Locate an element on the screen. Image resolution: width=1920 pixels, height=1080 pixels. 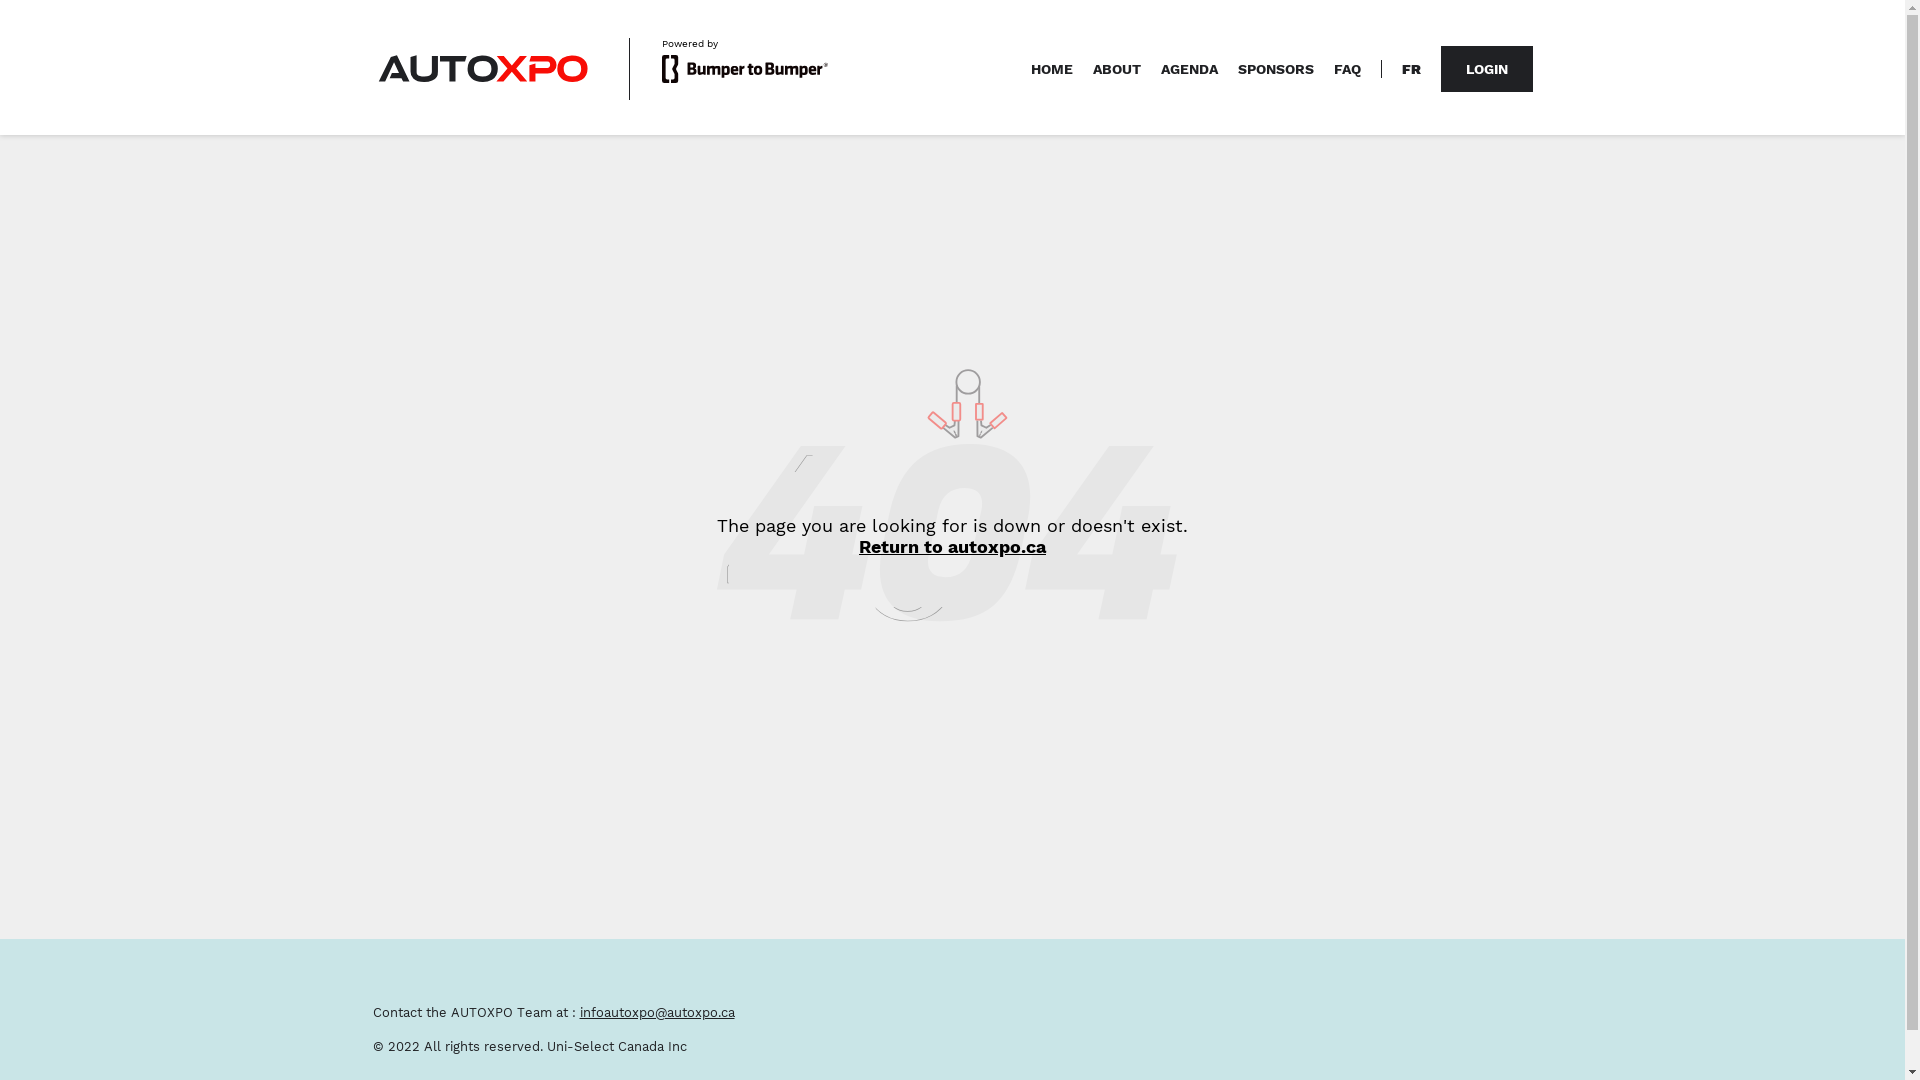
LOGIN is located at coordinates (1486, 69).